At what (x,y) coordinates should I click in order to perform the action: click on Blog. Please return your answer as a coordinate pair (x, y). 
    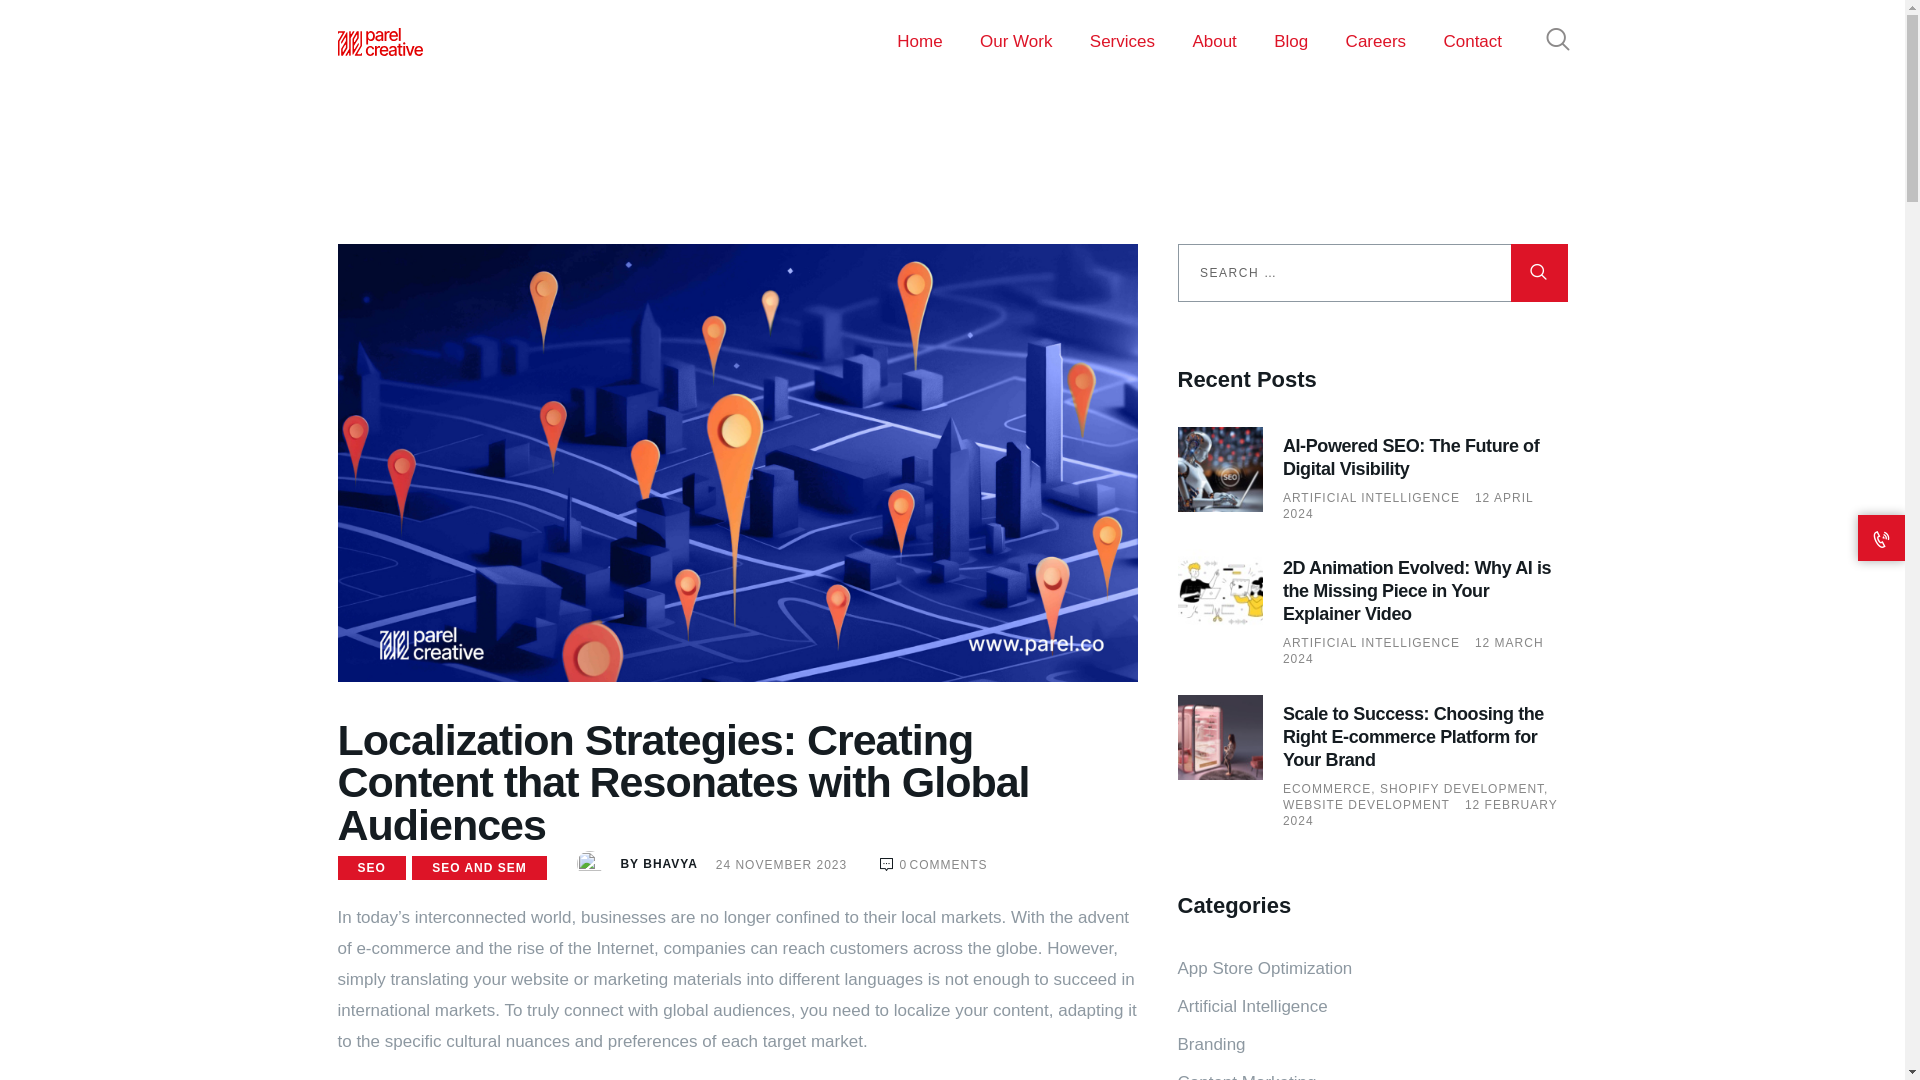
    Looking at the image, I should click on (1290, 41).